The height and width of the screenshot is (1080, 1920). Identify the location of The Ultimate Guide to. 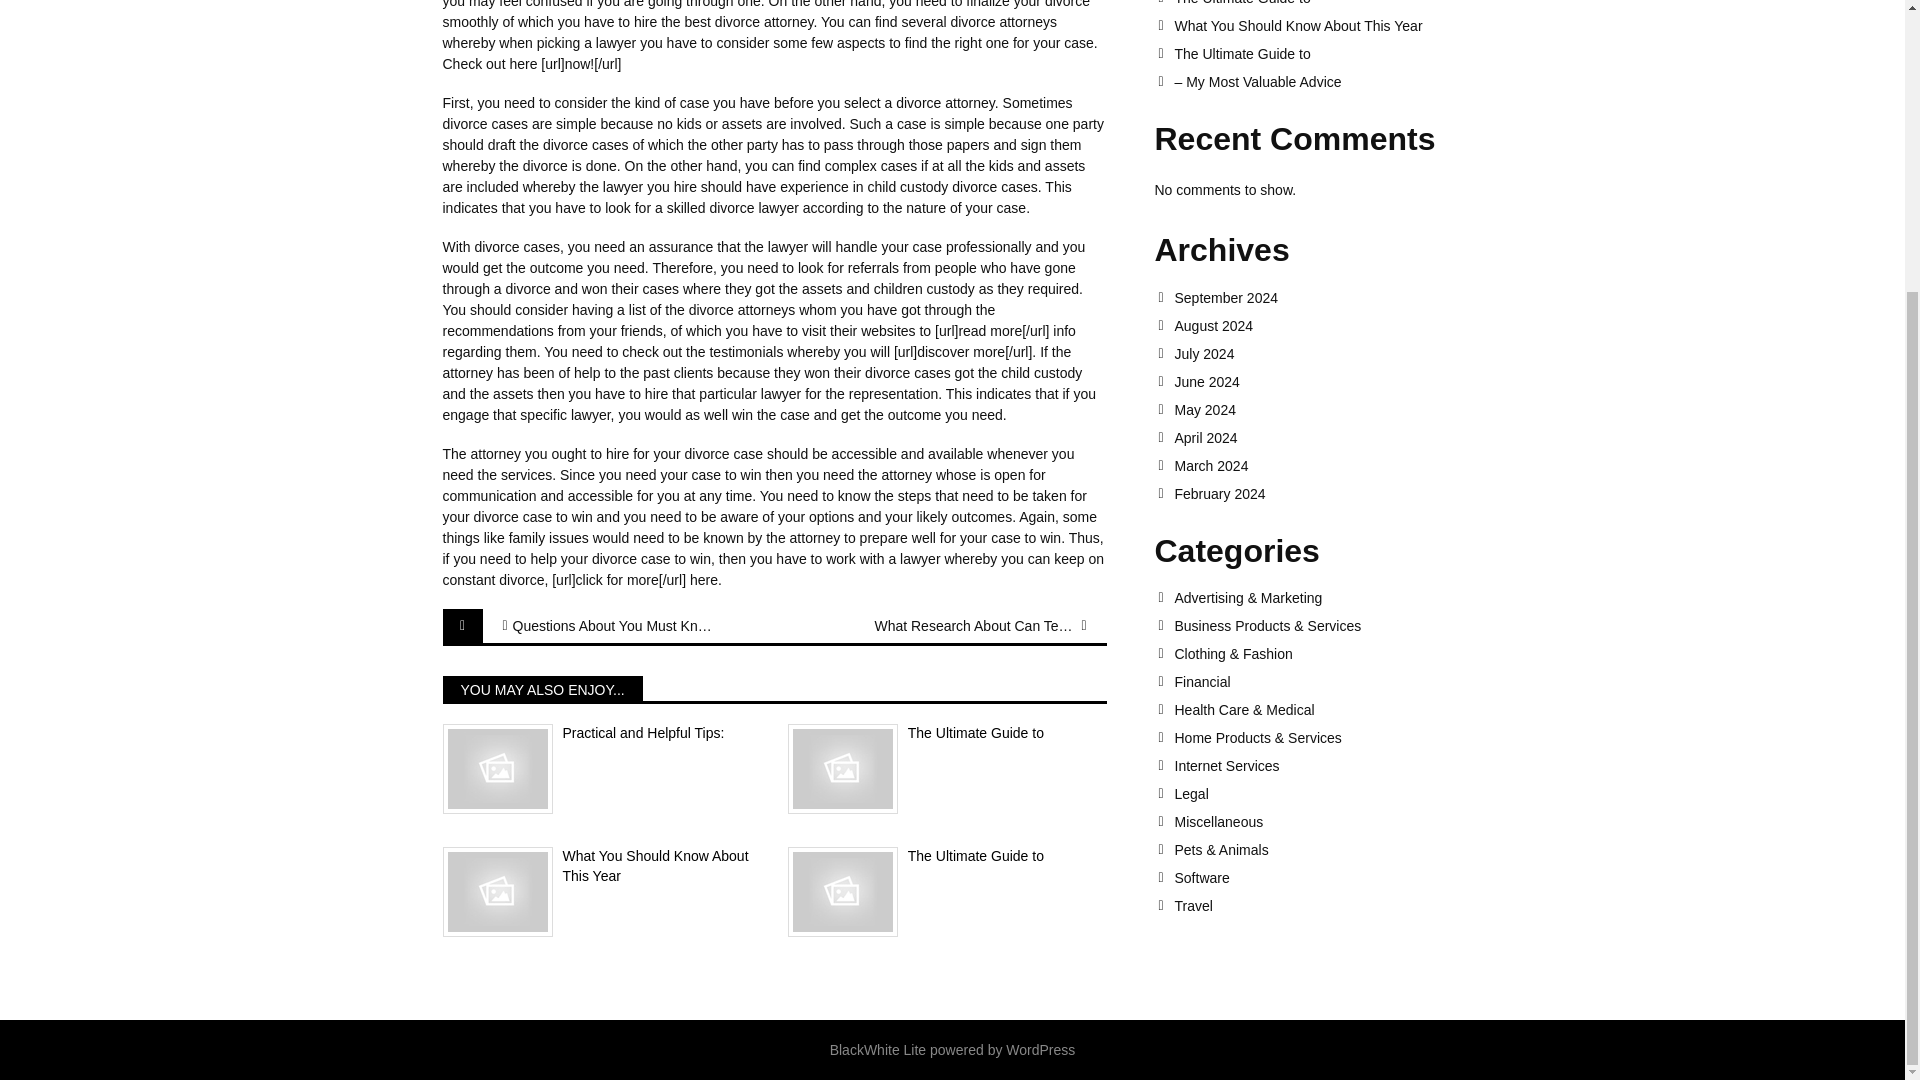
(1317, 3).